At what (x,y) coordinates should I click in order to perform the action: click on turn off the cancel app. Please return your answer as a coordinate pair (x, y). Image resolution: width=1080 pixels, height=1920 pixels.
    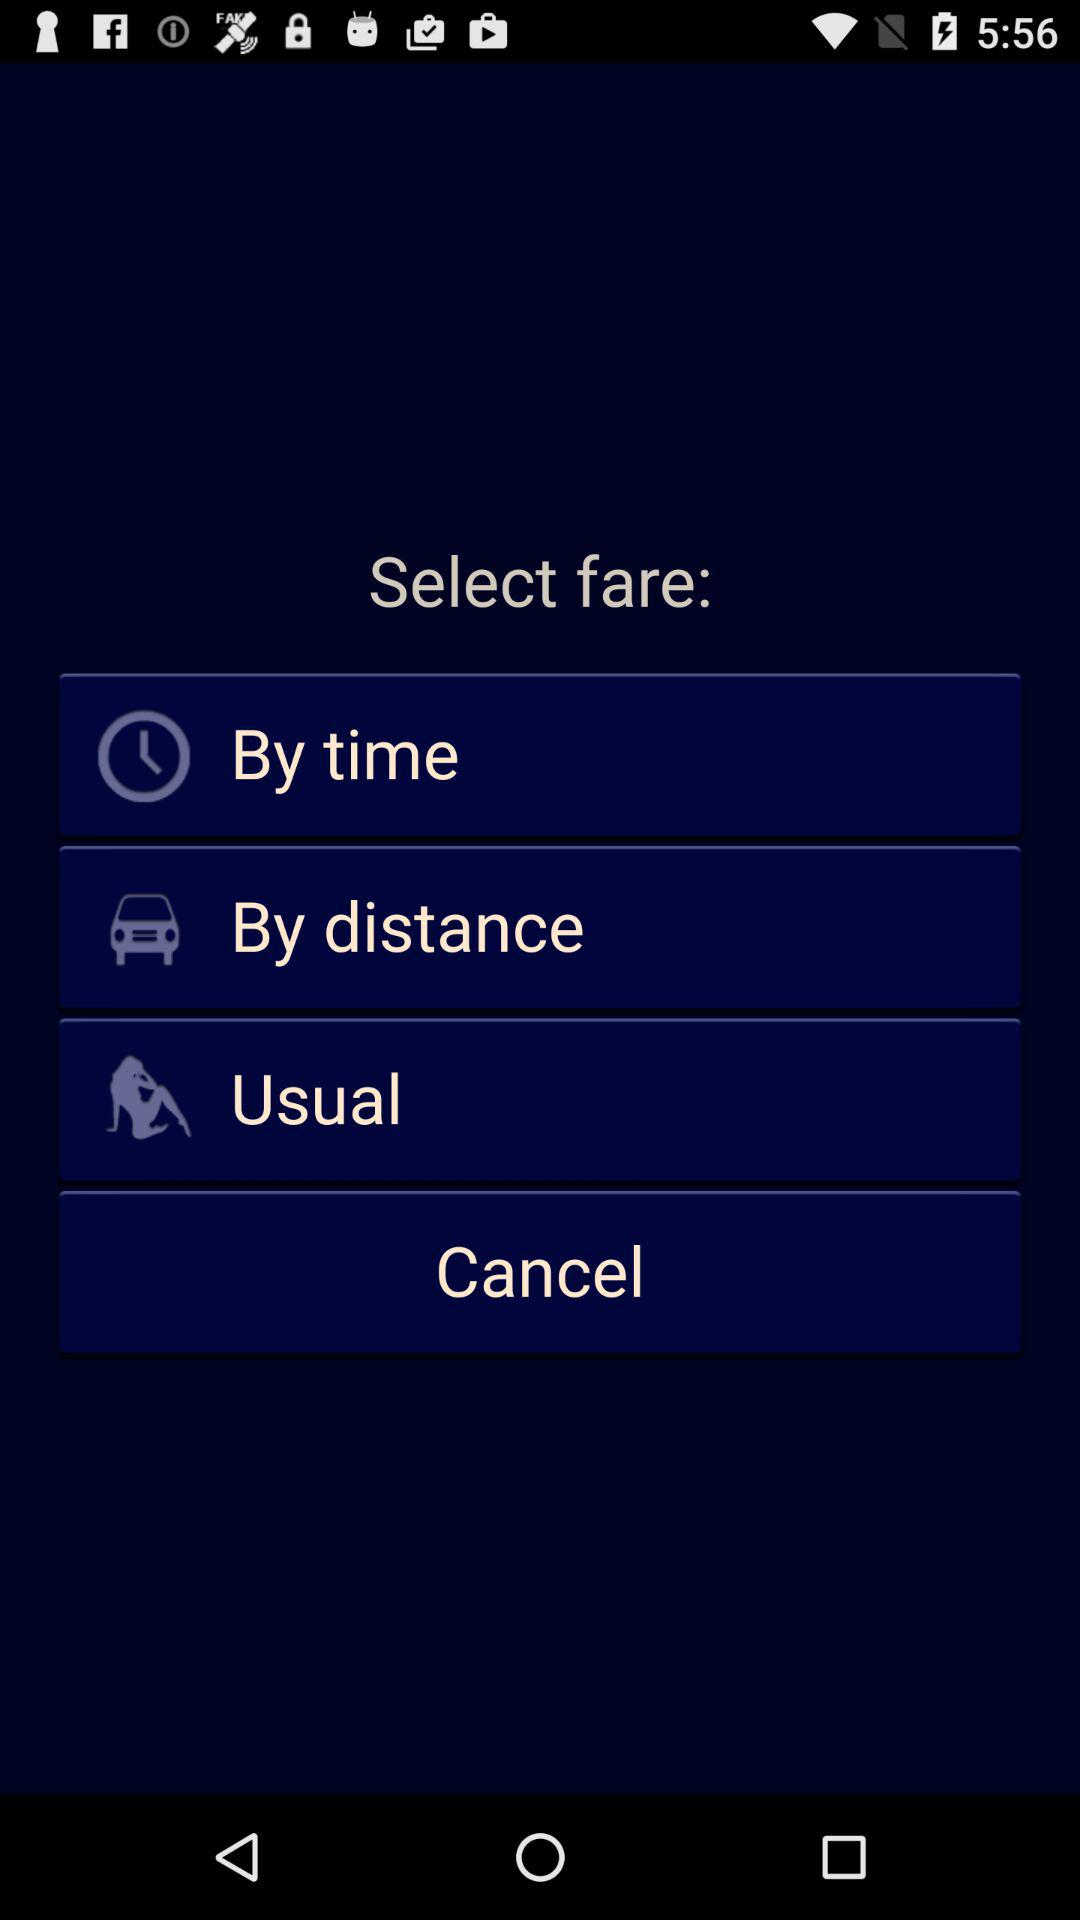
    Looking at the image, I should click on (540, 1273).